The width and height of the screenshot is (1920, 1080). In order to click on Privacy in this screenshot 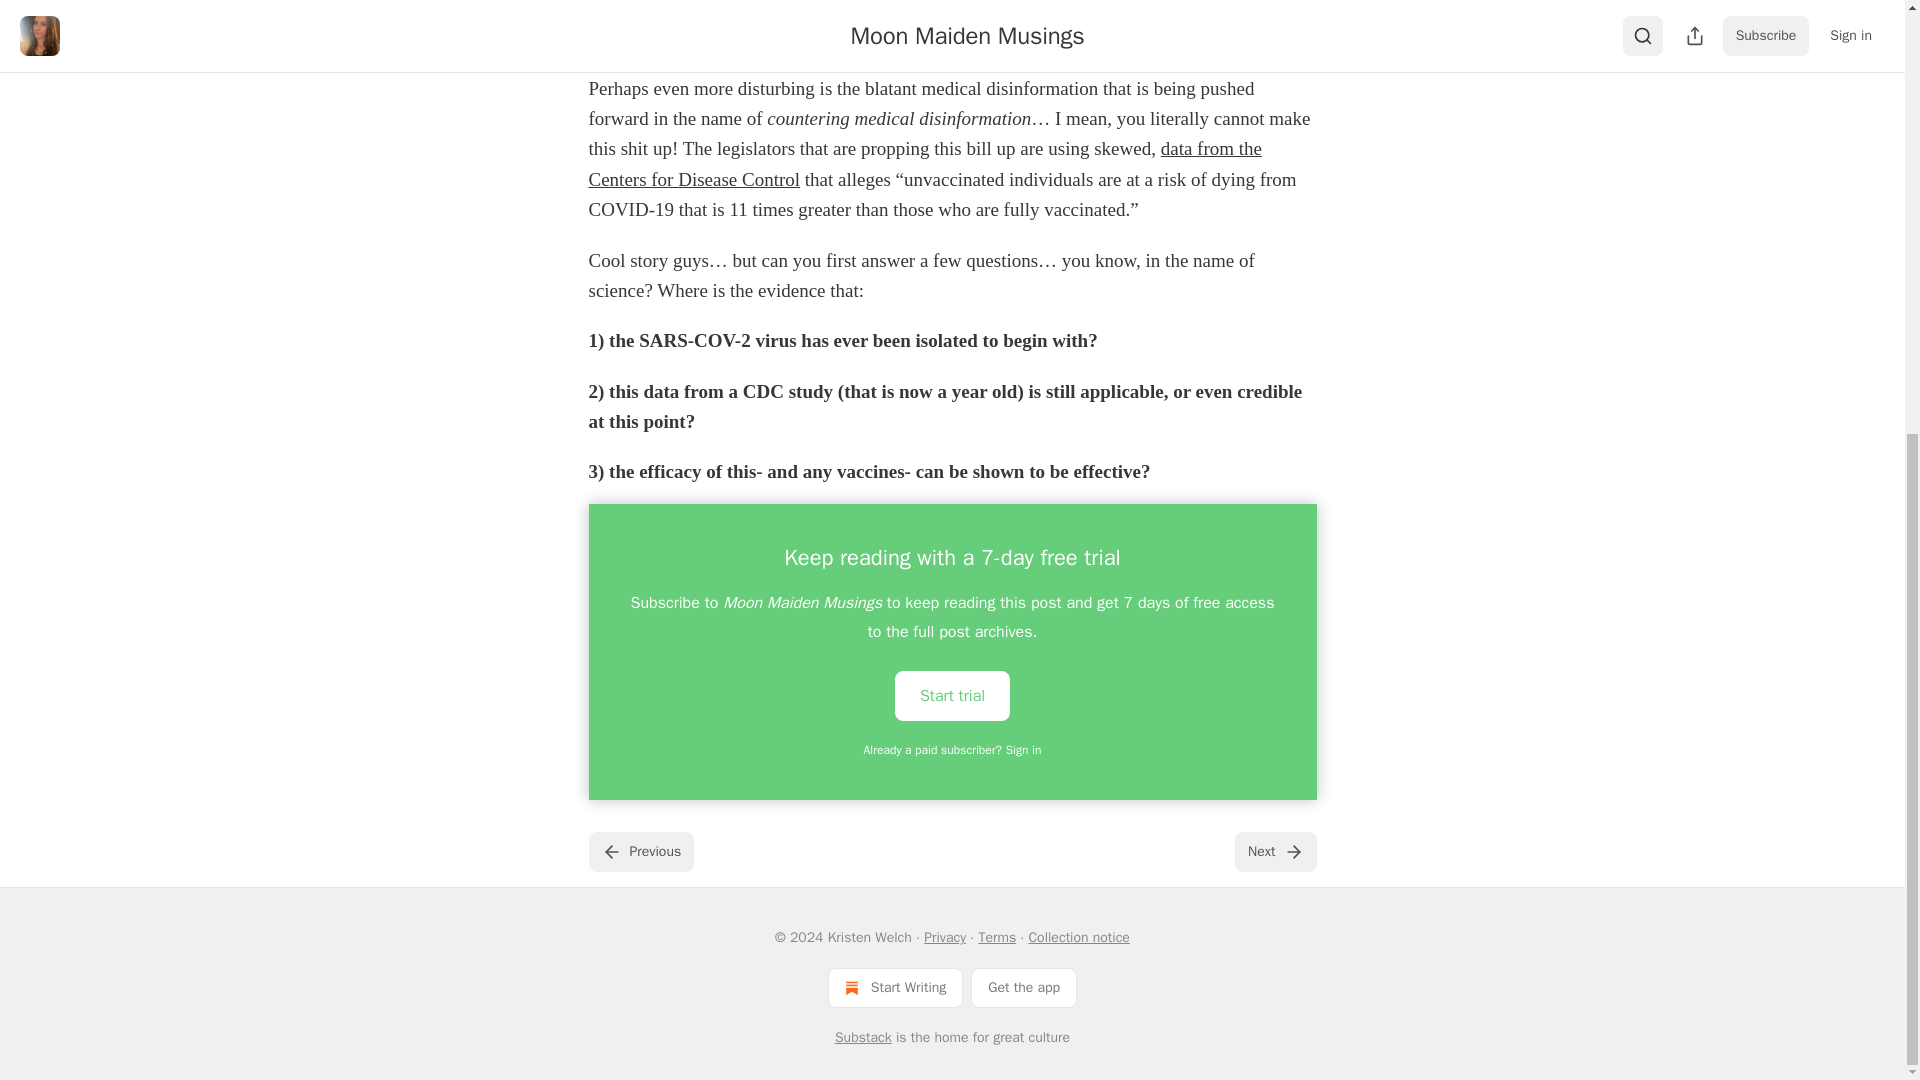, I will do `click(944, 937)`.